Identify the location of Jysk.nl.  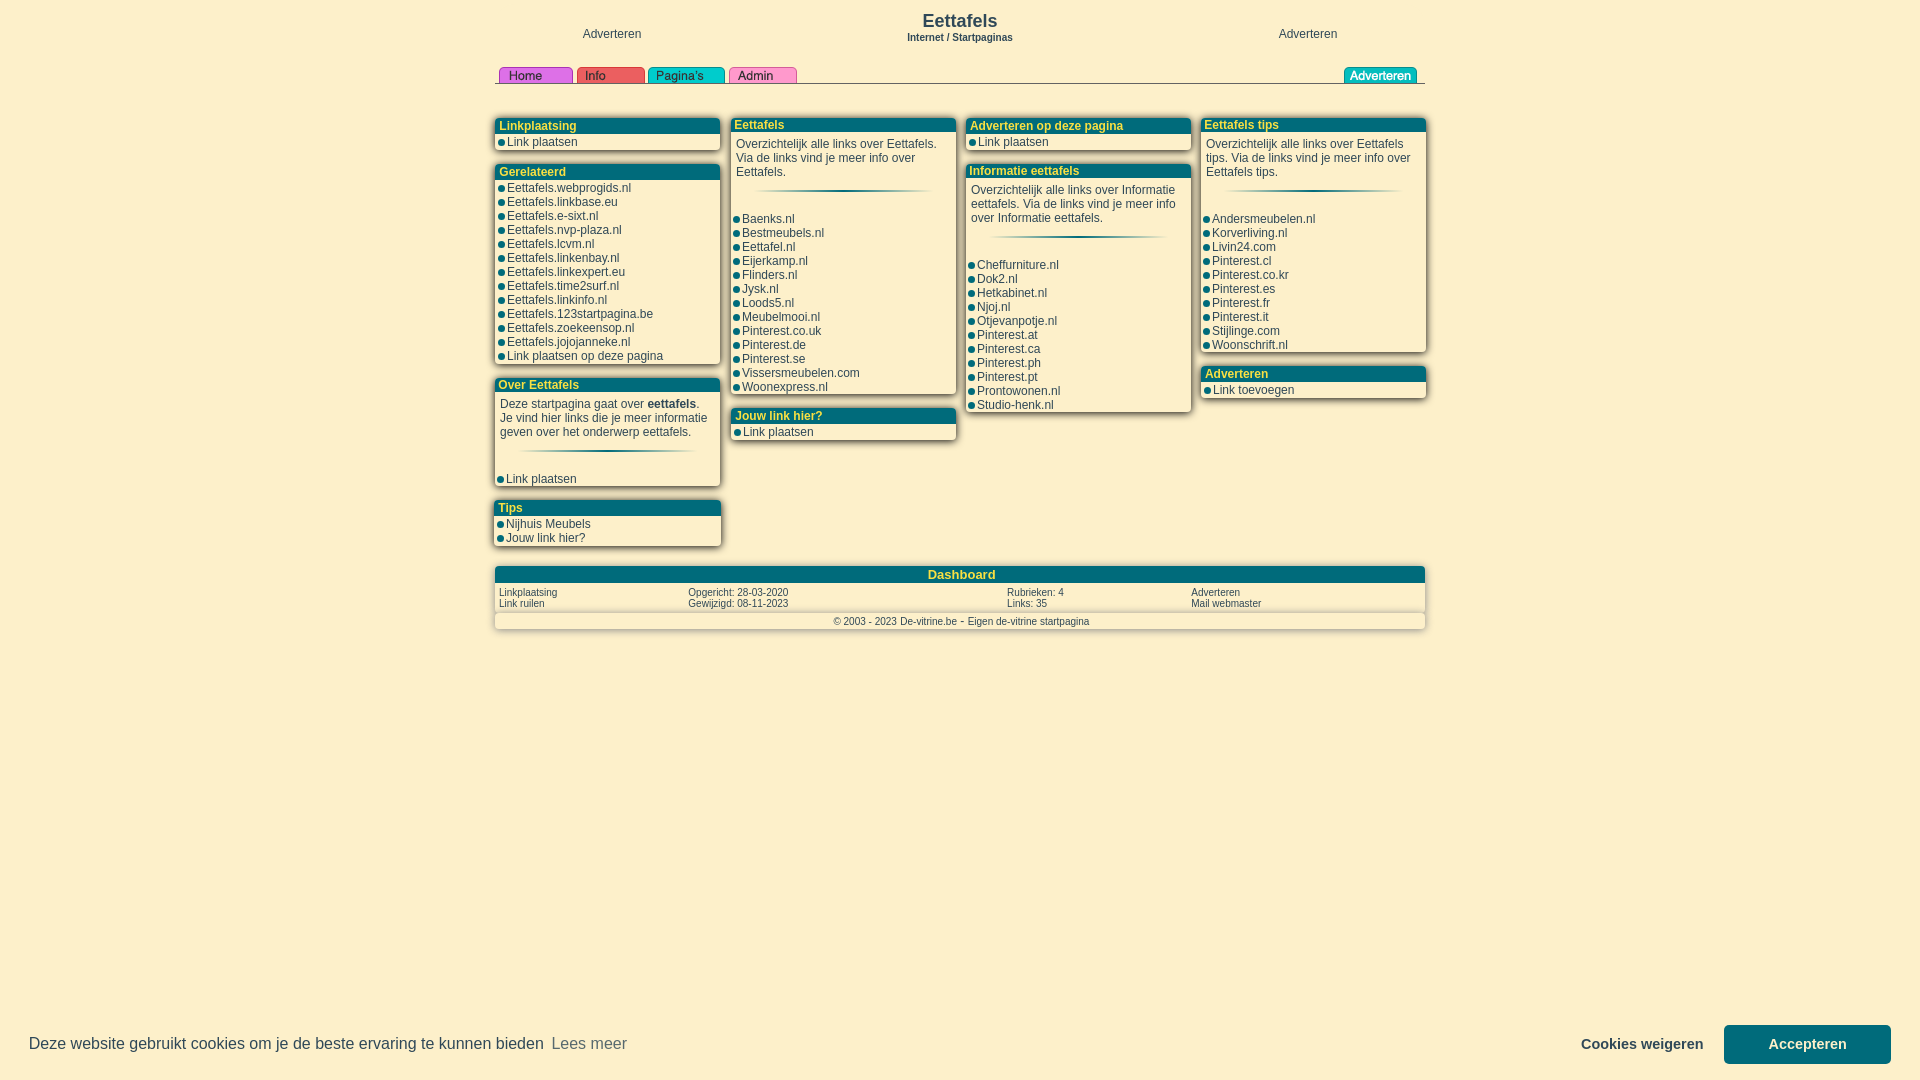
(760, 289).